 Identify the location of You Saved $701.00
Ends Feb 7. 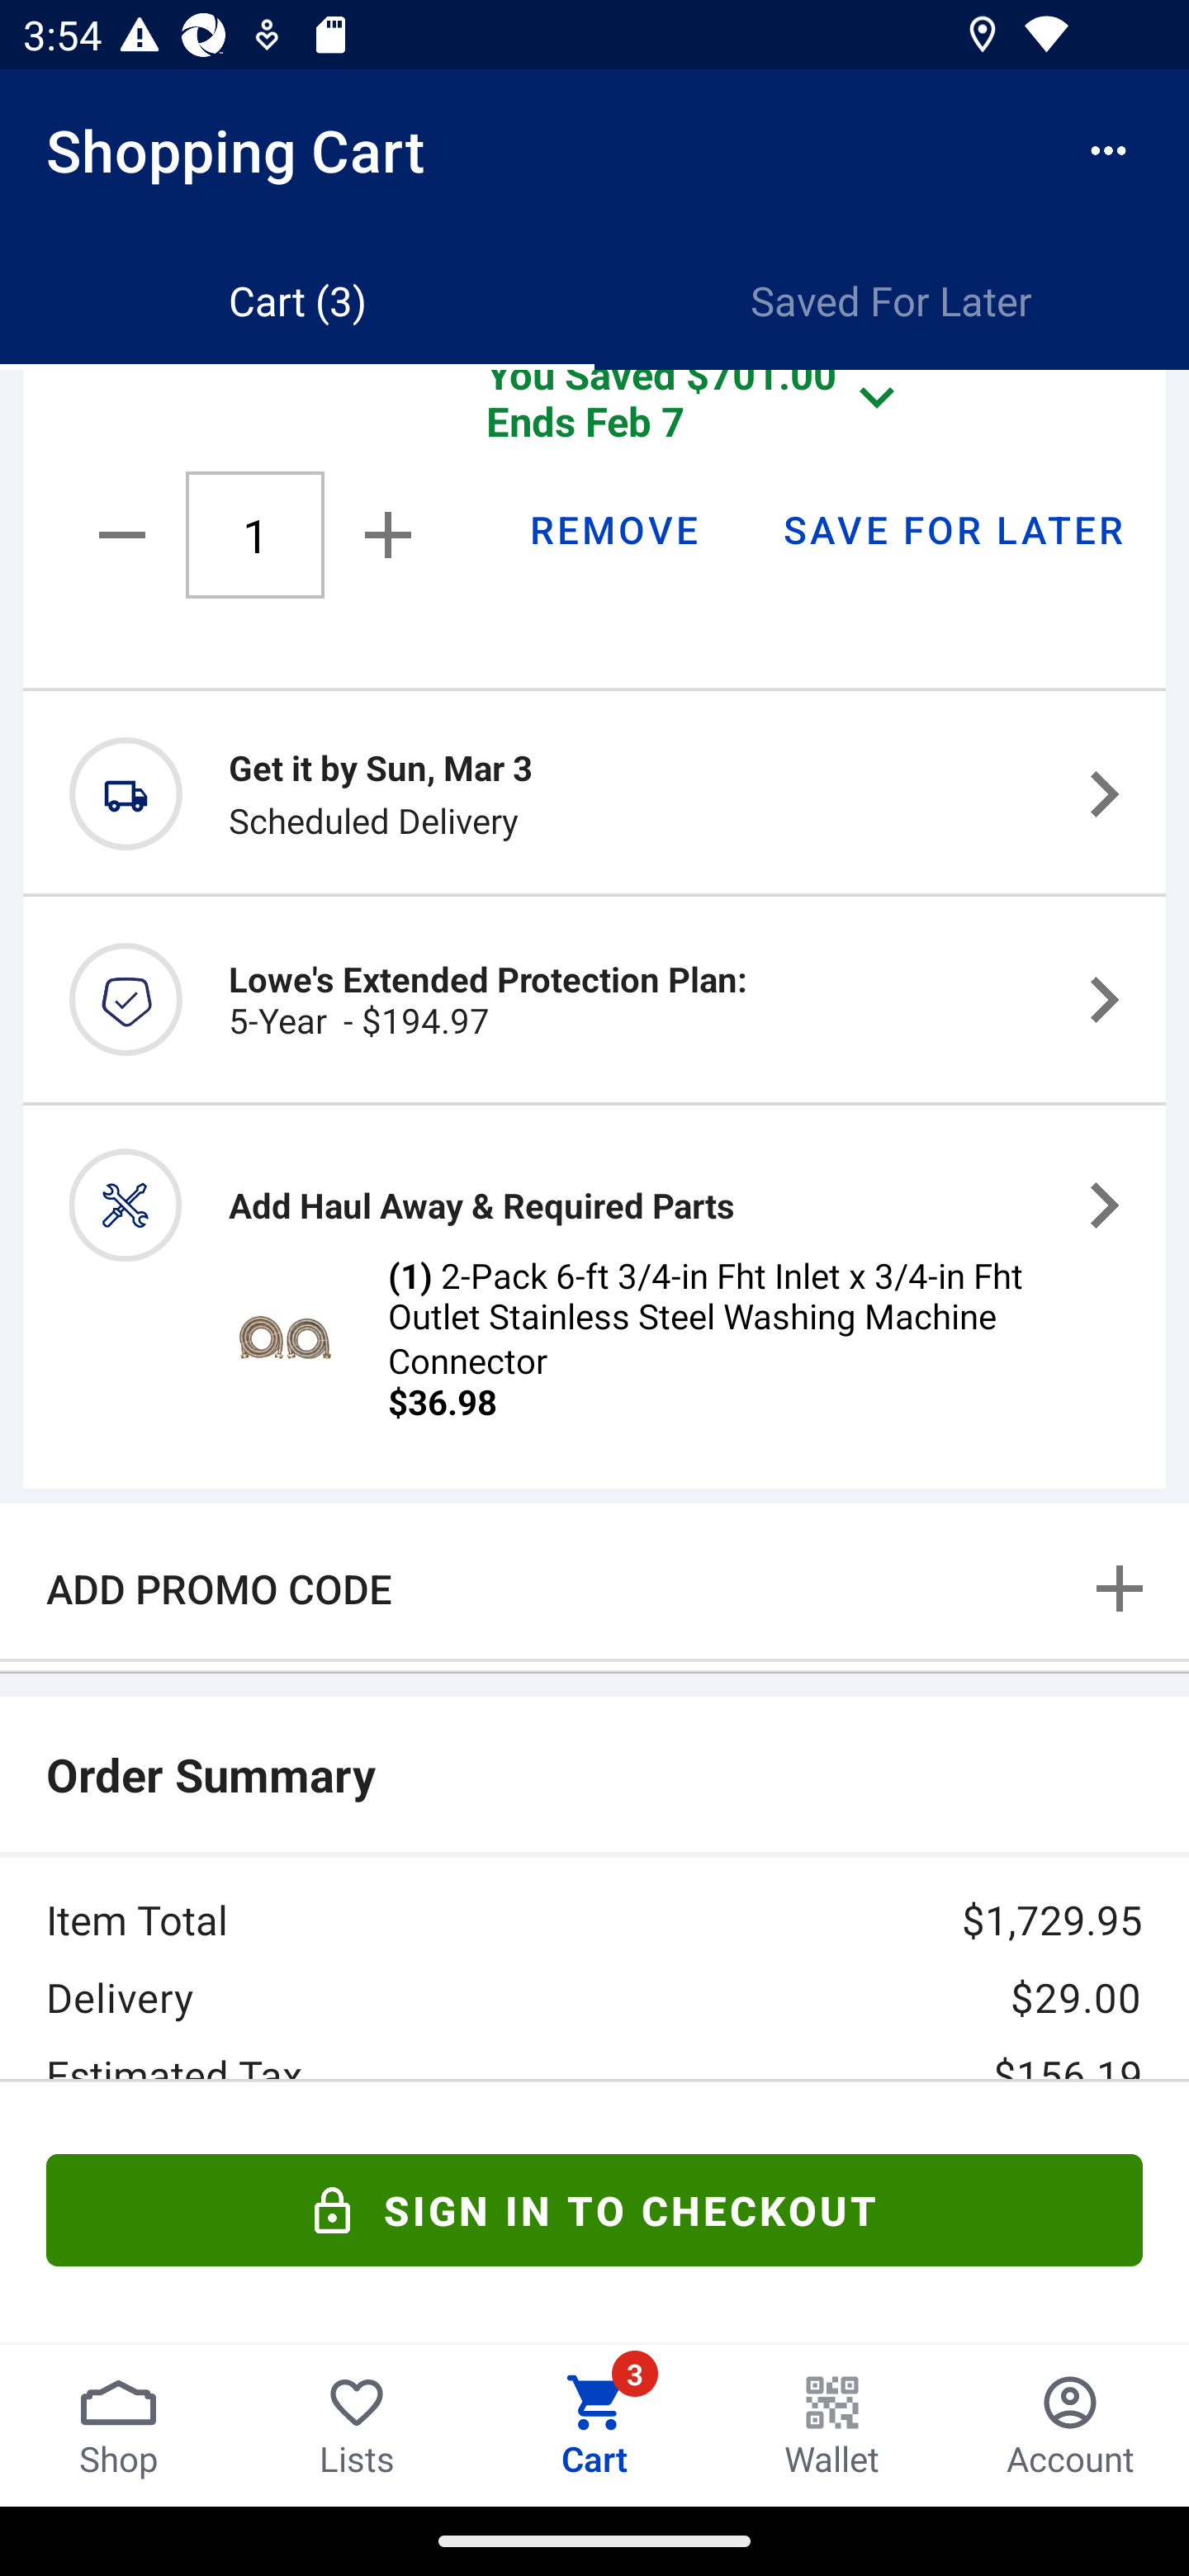
(699, 416).